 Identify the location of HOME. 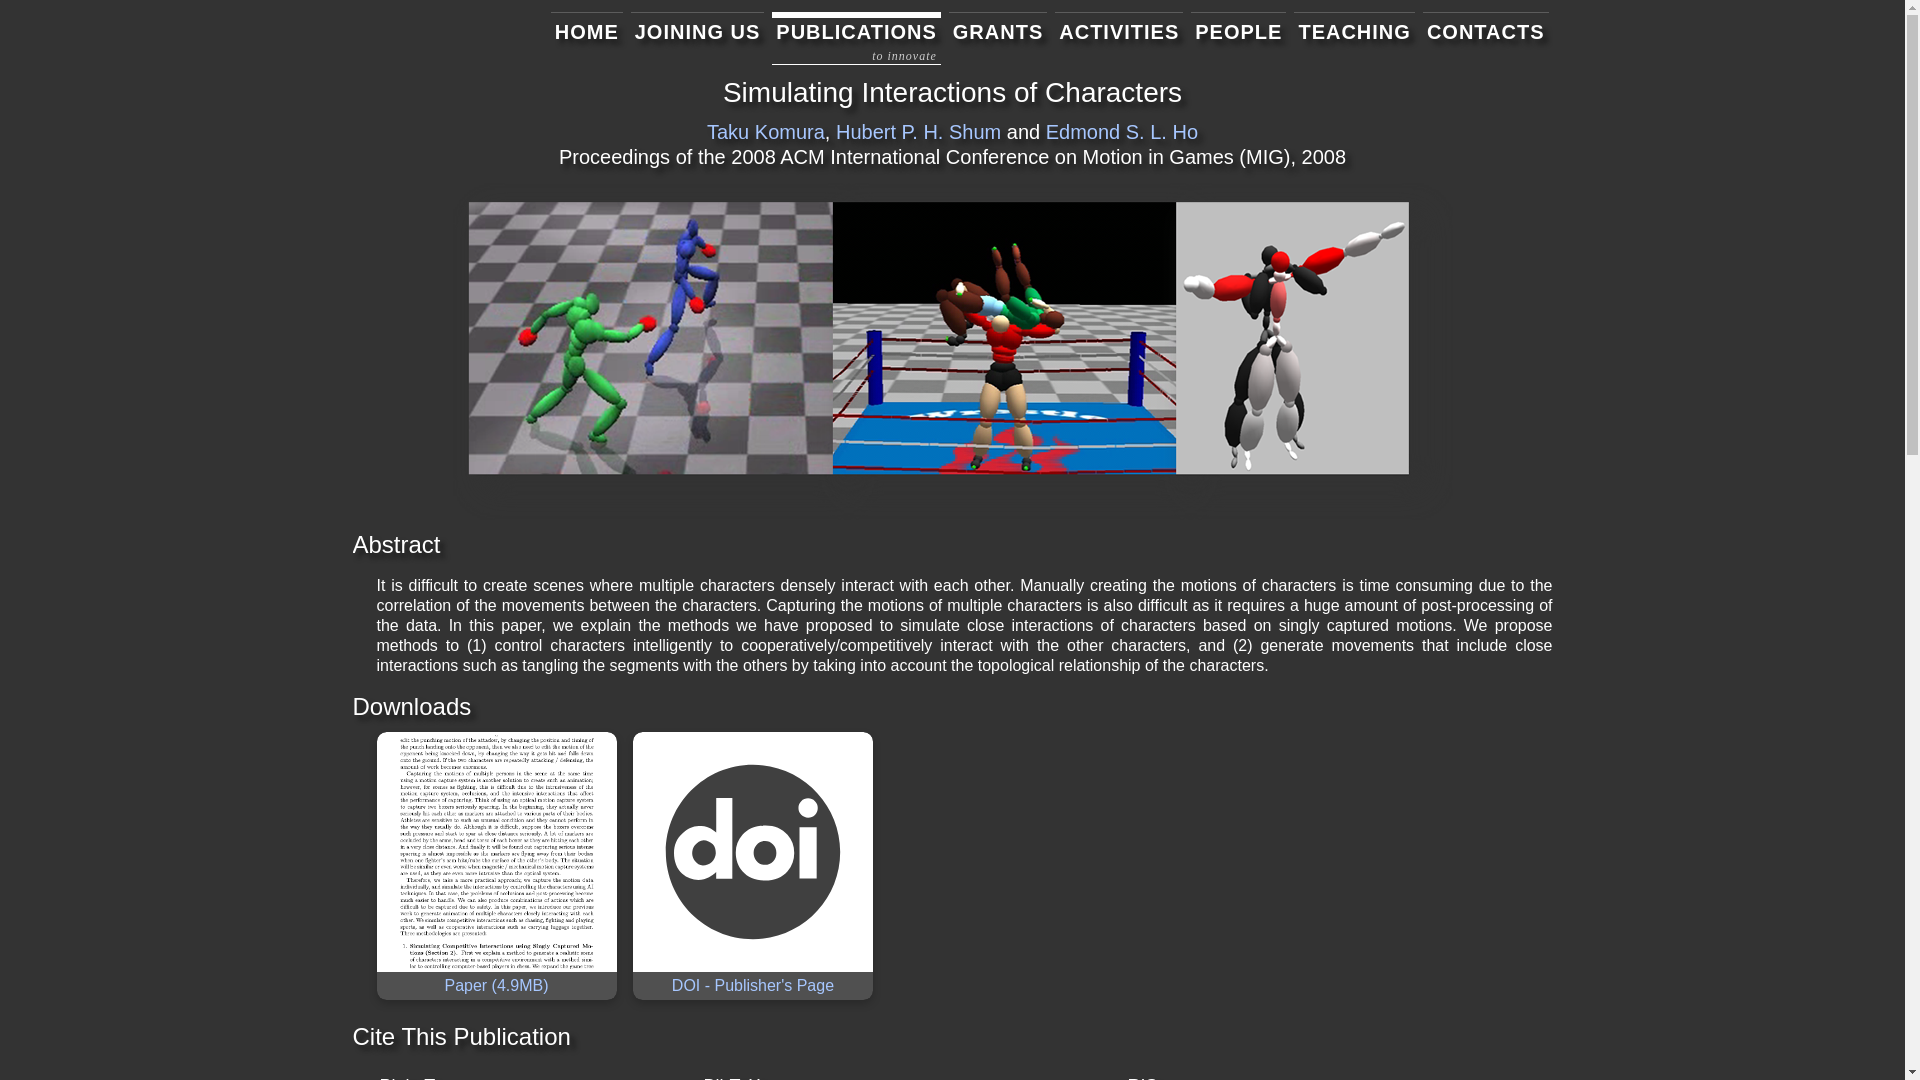
(586, 37).